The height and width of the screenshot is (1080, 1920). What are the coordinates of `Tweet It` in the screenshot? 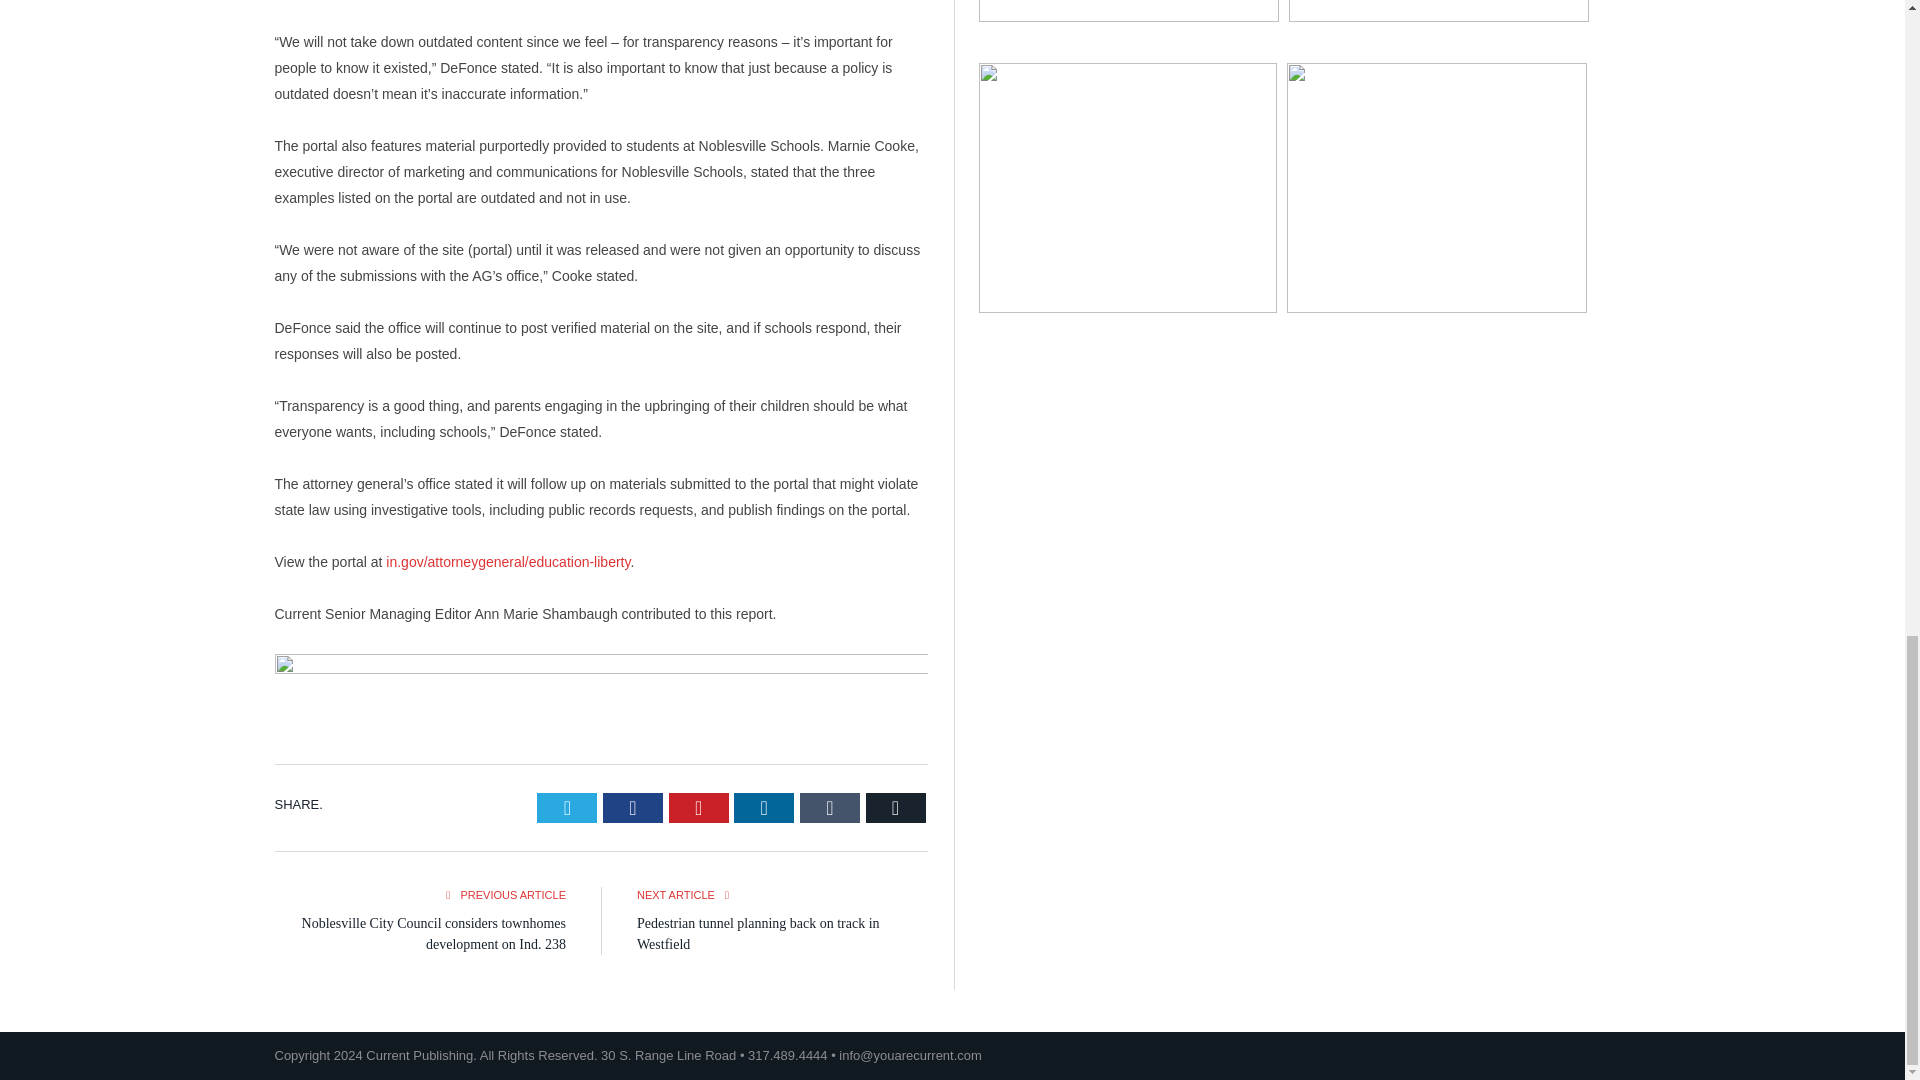 It's located at (567, 807).